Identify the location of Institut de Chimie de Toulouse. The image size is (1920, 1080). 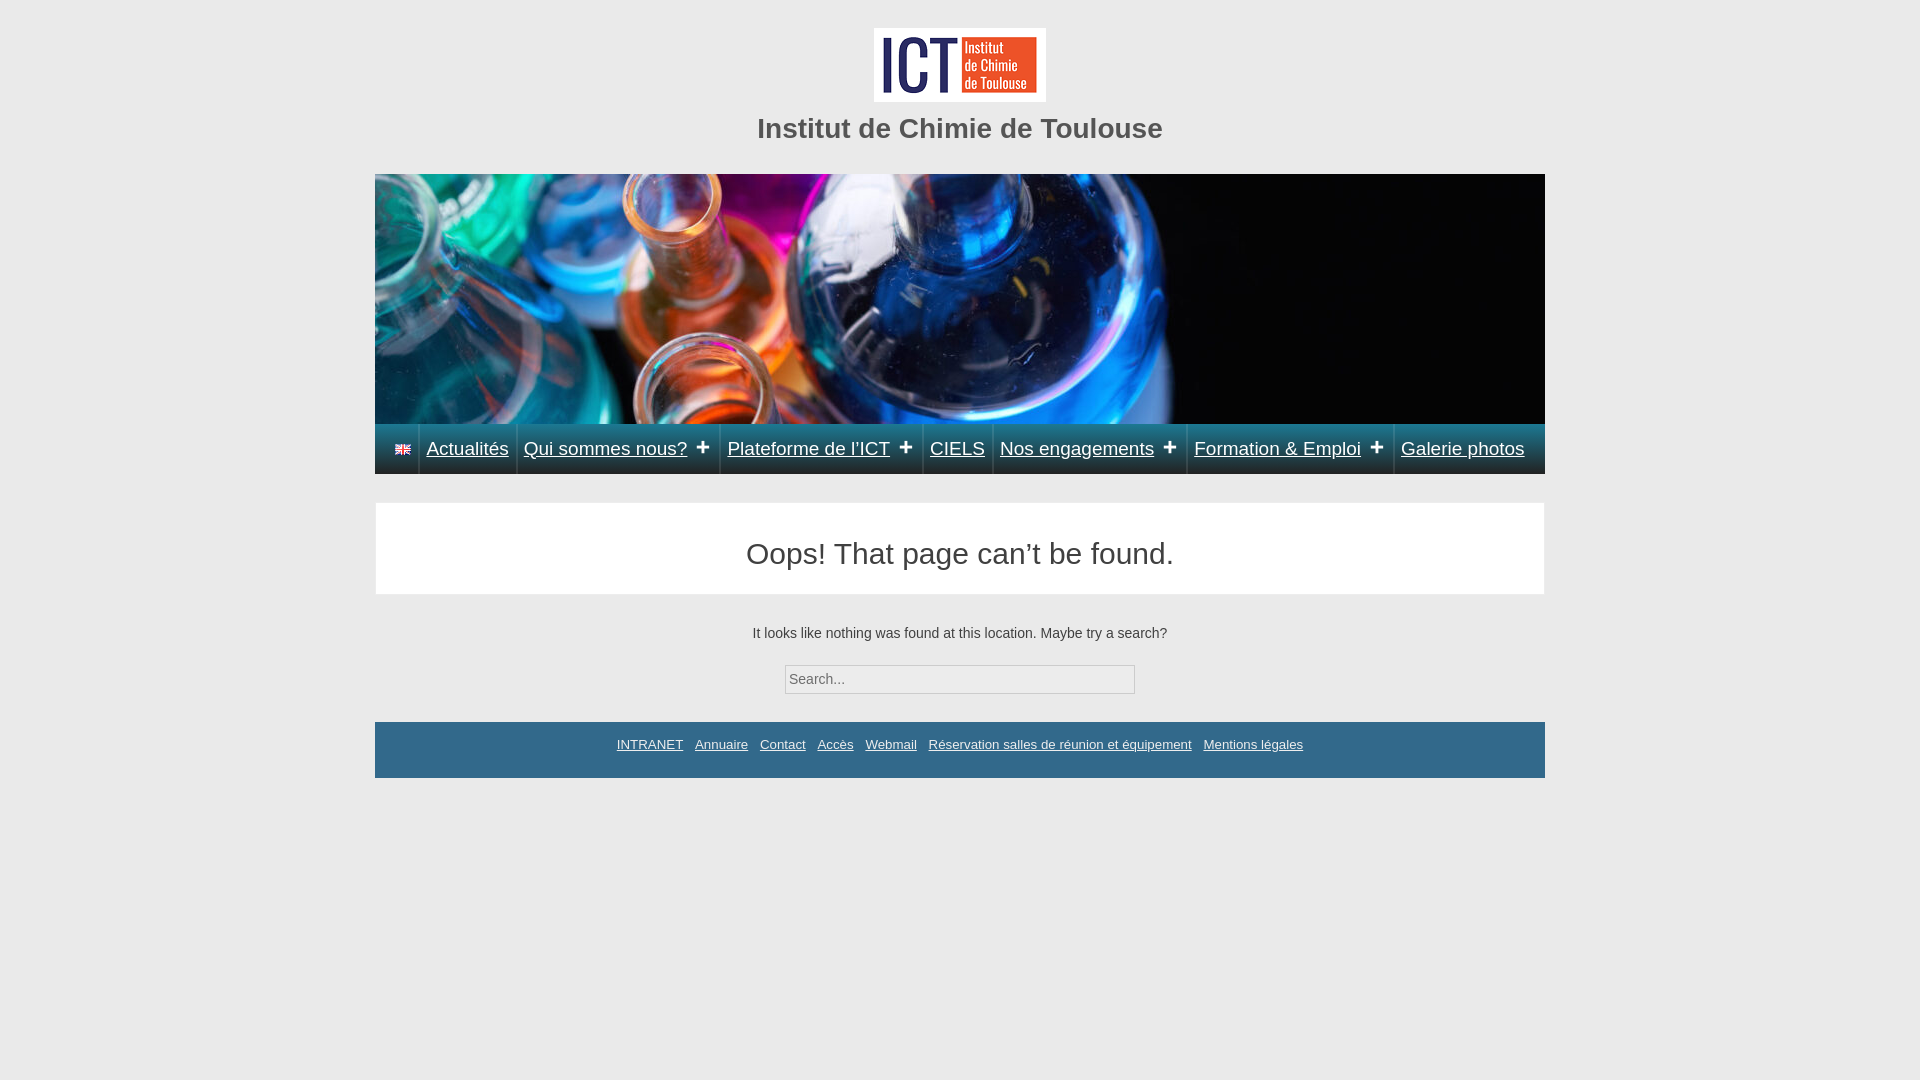
(960, 128).